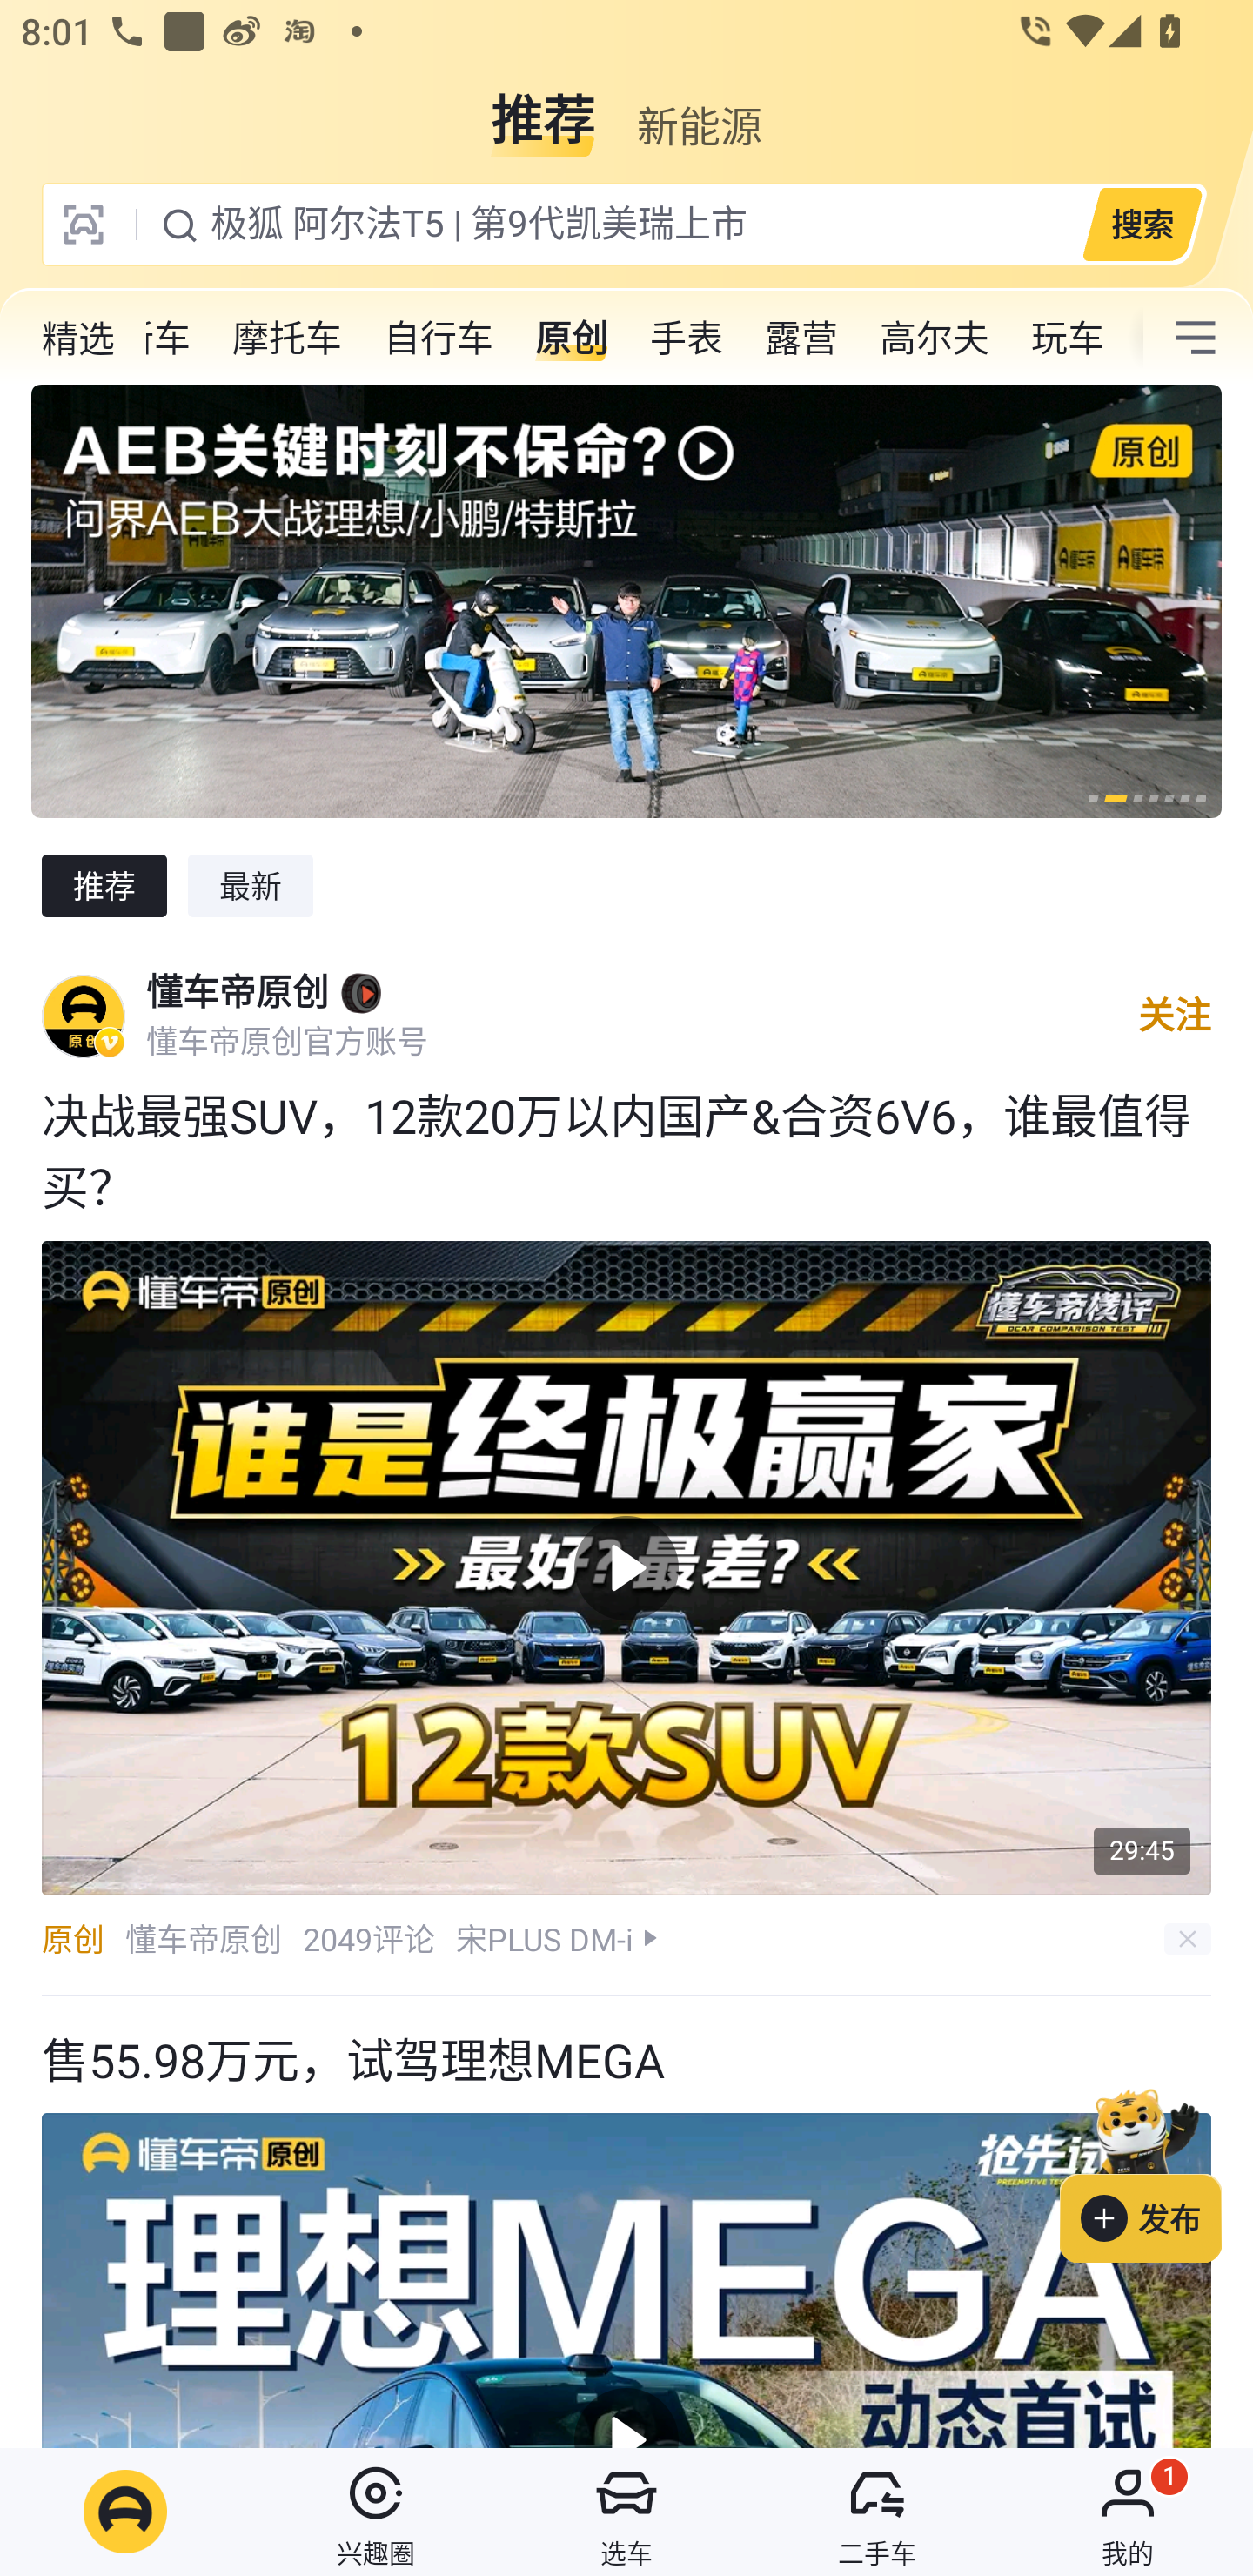  Describe the element at coordinates (376, 2512) in the screenshot. I see ` 兴趣圈` at that location.